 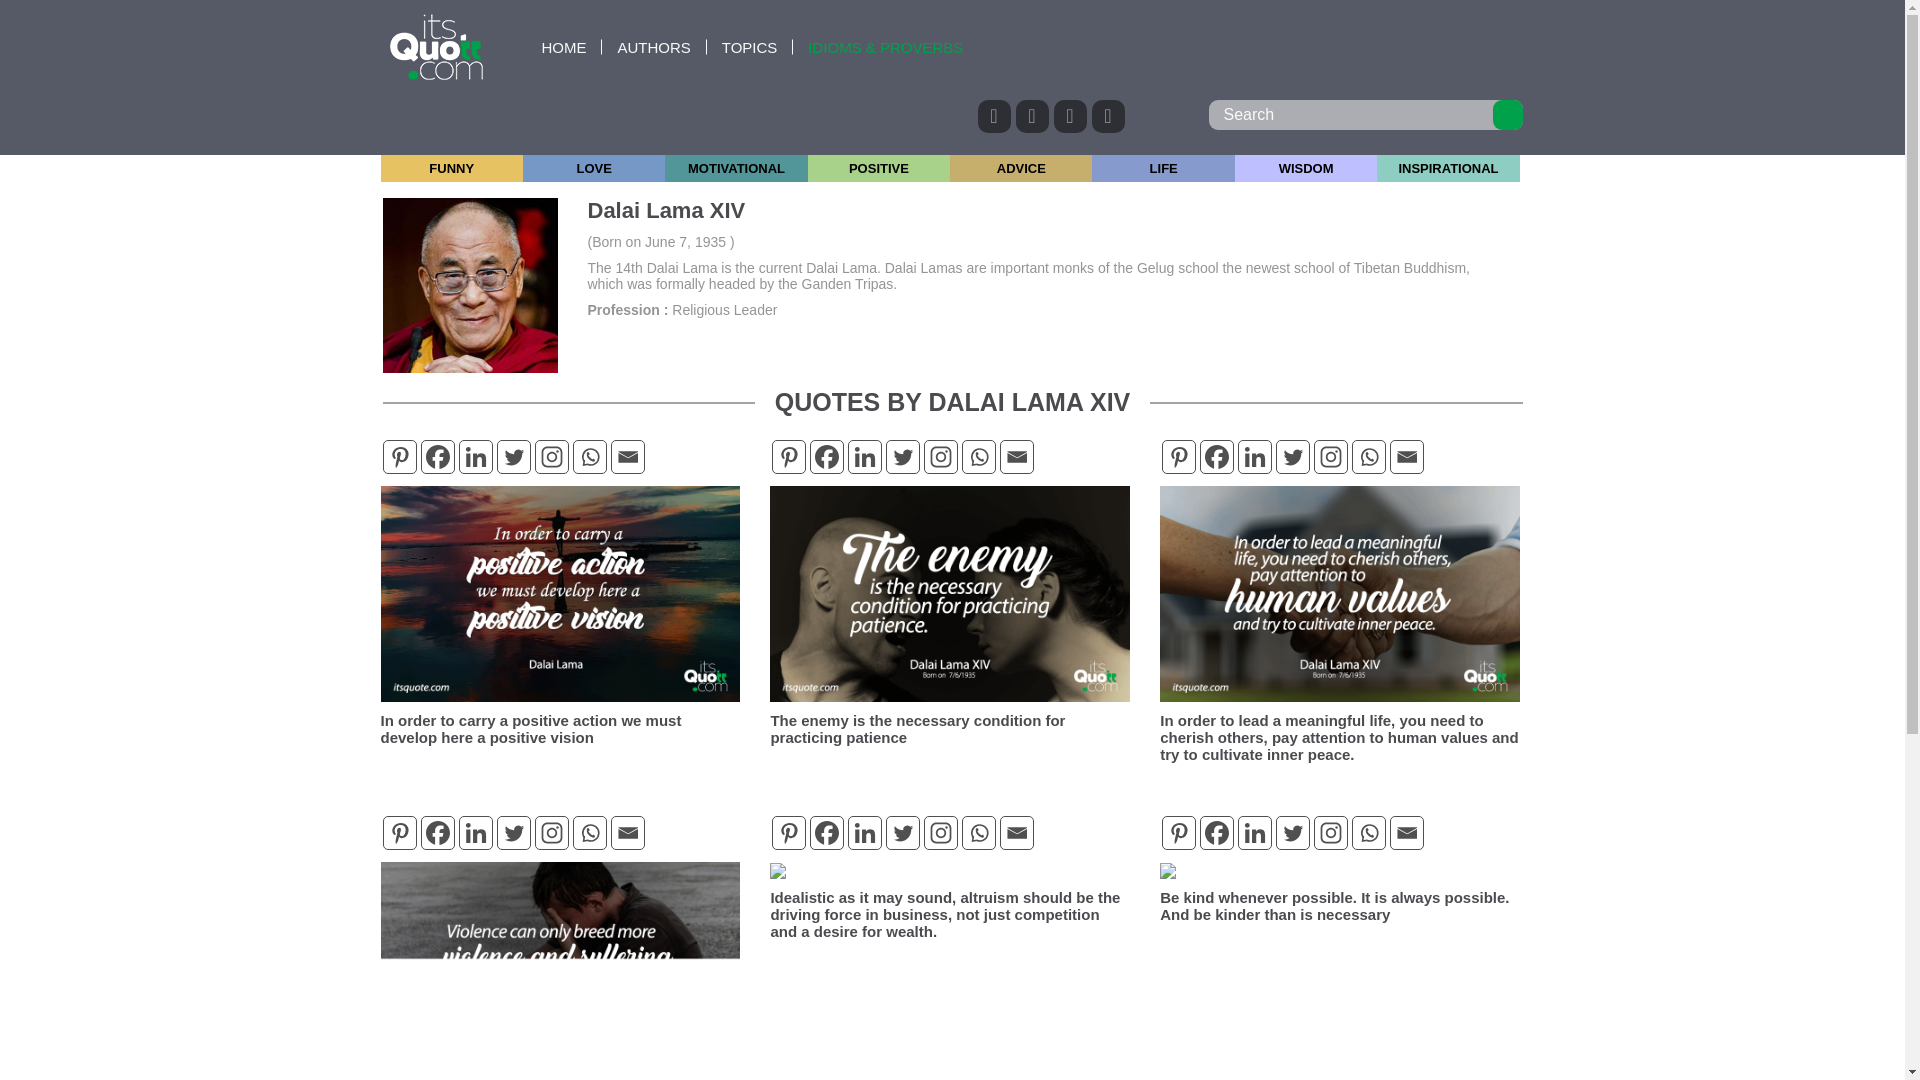 I want to click on Instagram, so click(x=550, y=456).